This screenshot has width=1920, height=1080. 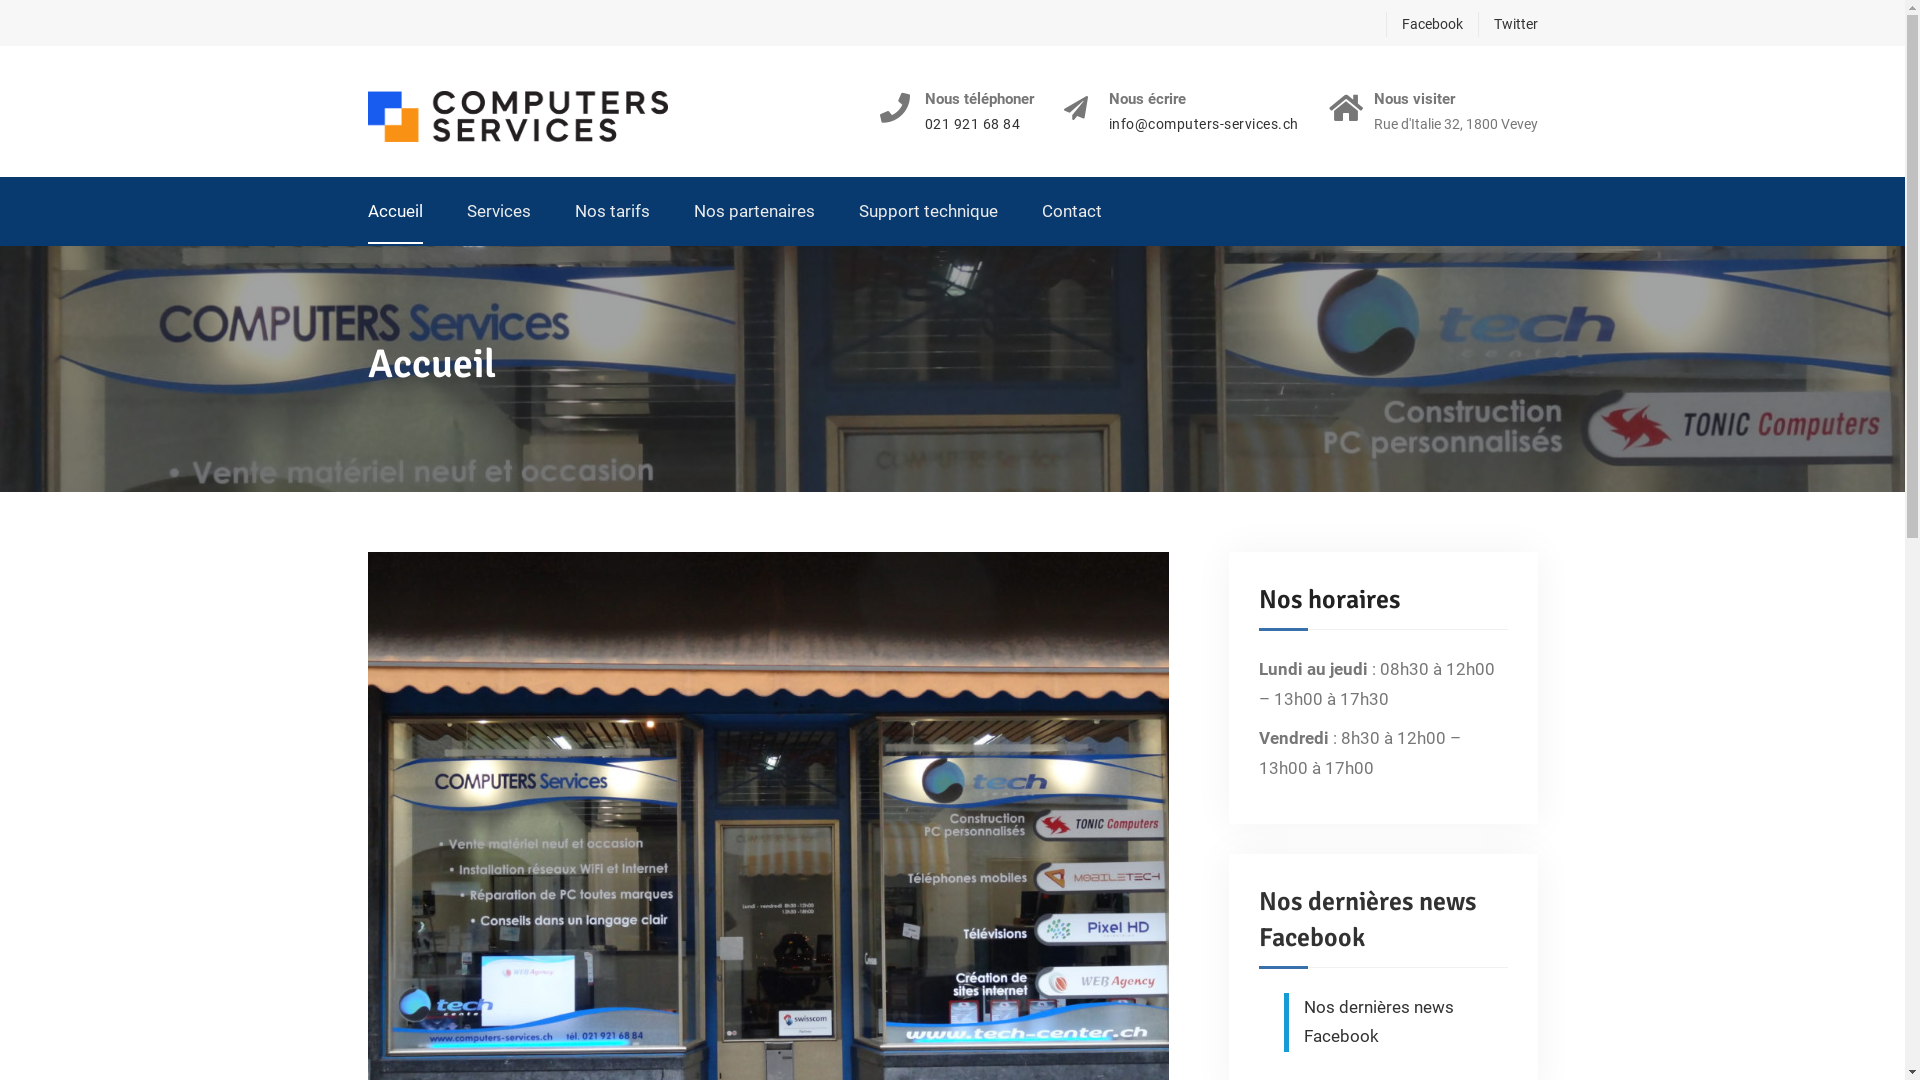 I want to click on Twitter, so click(x=1508, y=24).